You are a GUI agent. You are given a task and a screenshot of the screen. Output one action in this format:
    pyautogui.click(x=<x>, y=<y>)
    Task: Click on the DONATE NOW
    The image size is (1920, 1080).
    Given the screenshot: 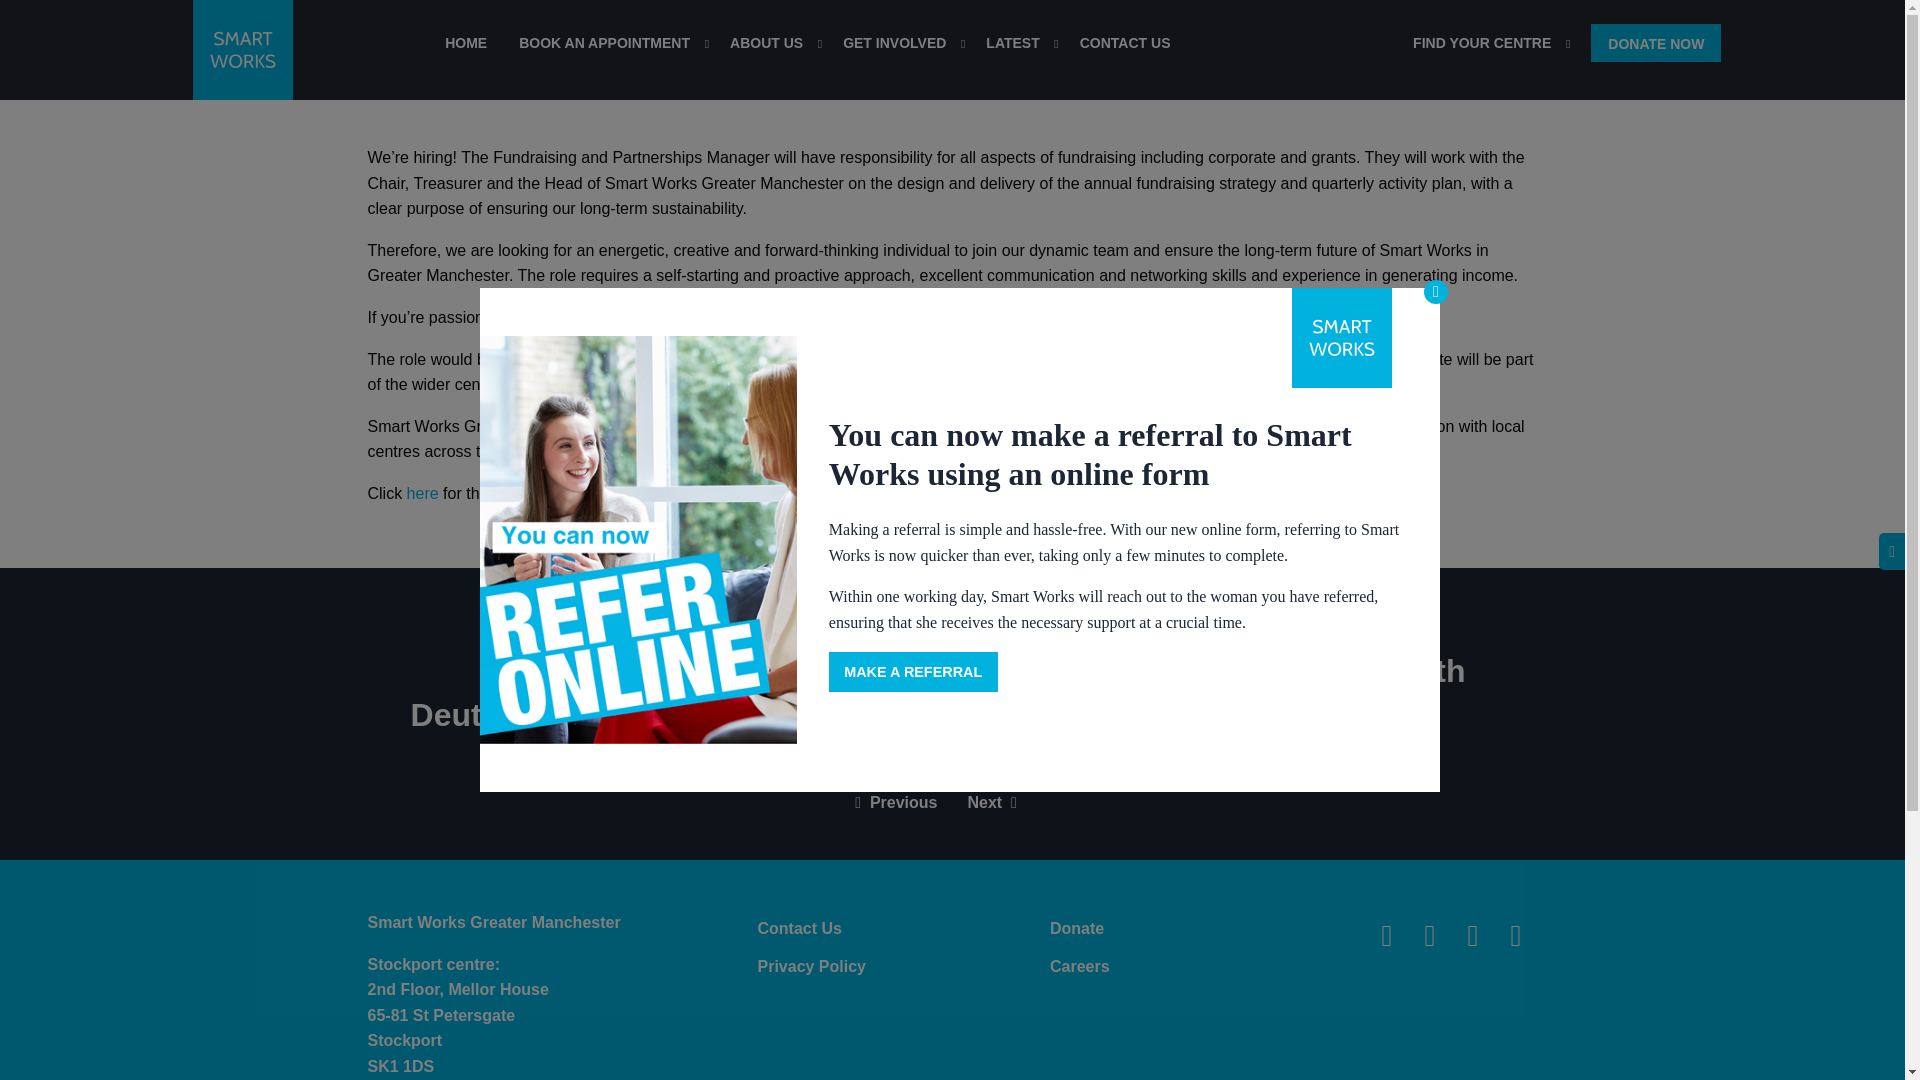 What is the action you would take?
    pyautogui.click(x=1656, y=42)
    